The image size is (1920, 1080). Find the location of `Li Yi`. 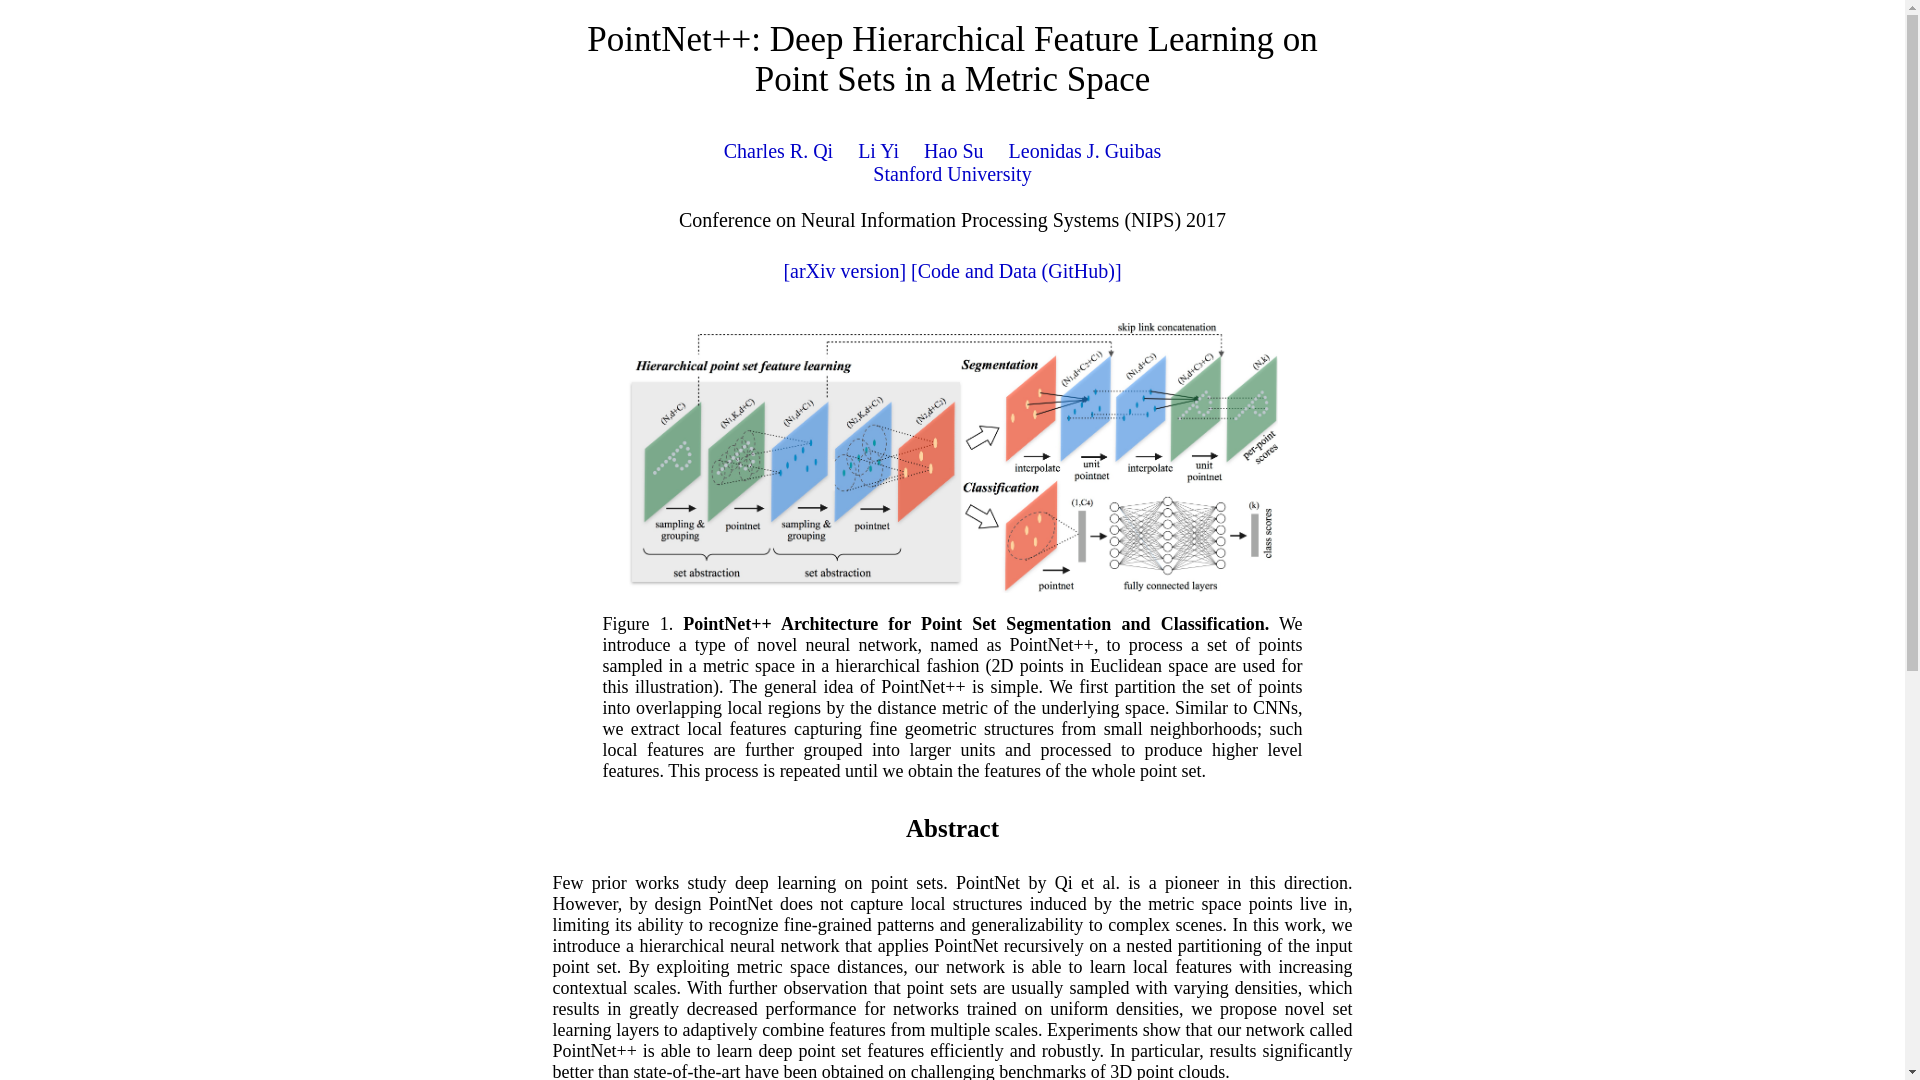

Li Yi is located at coordinates (878, 151).